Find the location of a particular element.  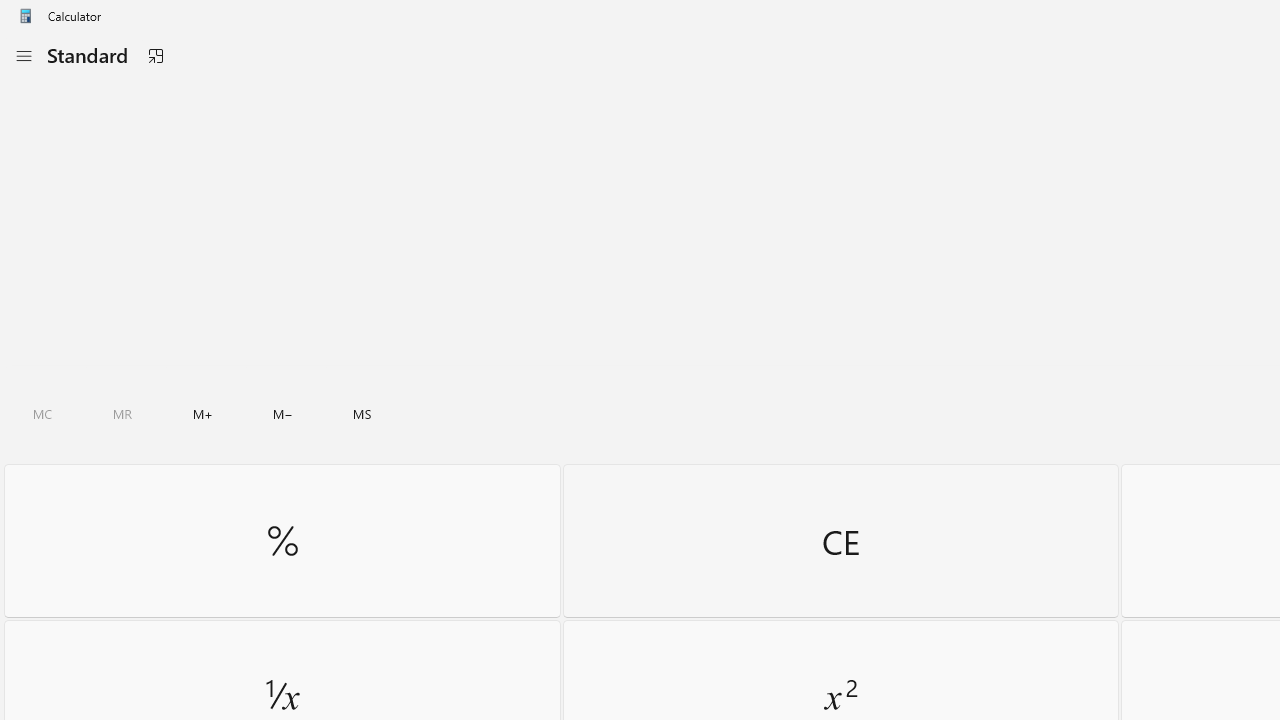

Open Navigation is located at coordinates (23, 56).